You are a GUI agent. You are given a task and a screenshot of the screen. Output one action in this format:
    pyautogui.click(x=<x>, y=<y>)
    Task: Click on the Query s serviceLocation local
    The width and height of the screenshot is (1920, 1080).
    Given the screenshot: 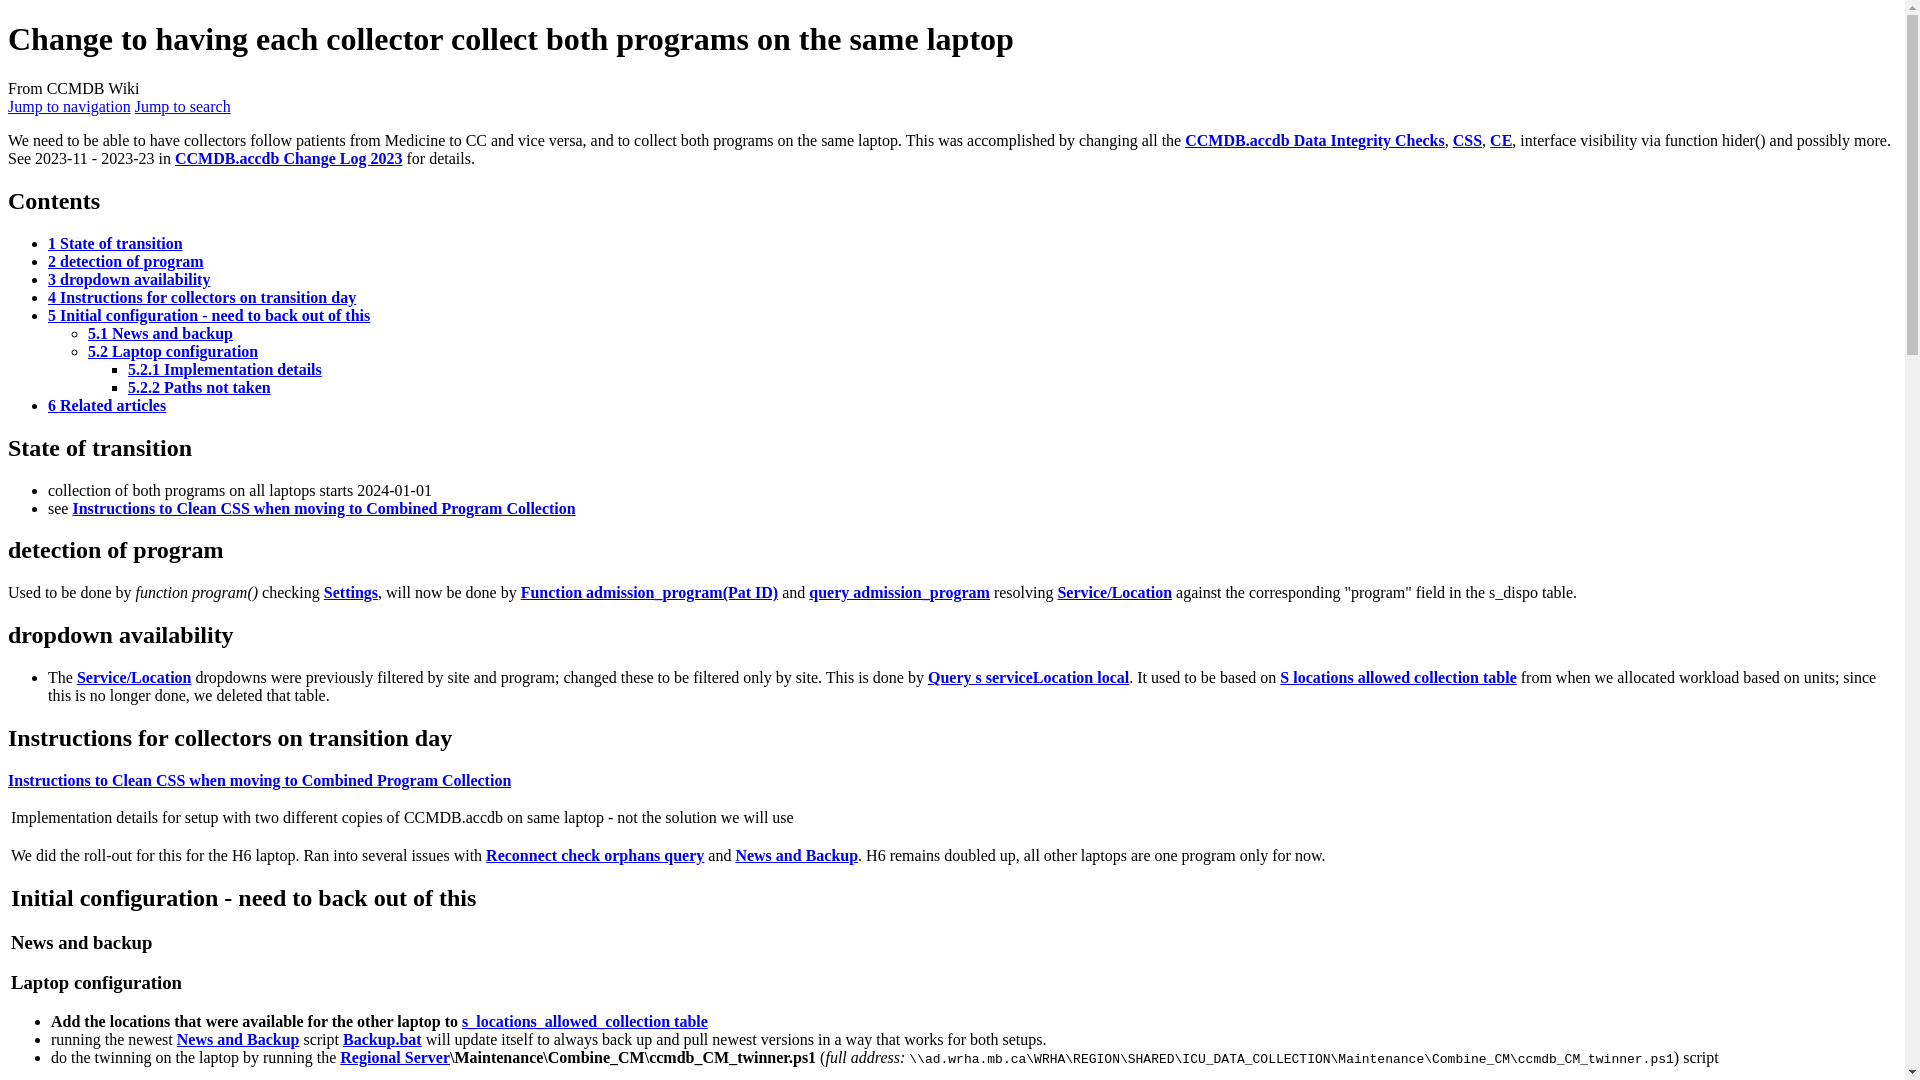 What is the action you would take?
    pyautogui.click(x=1028, y=676)
    